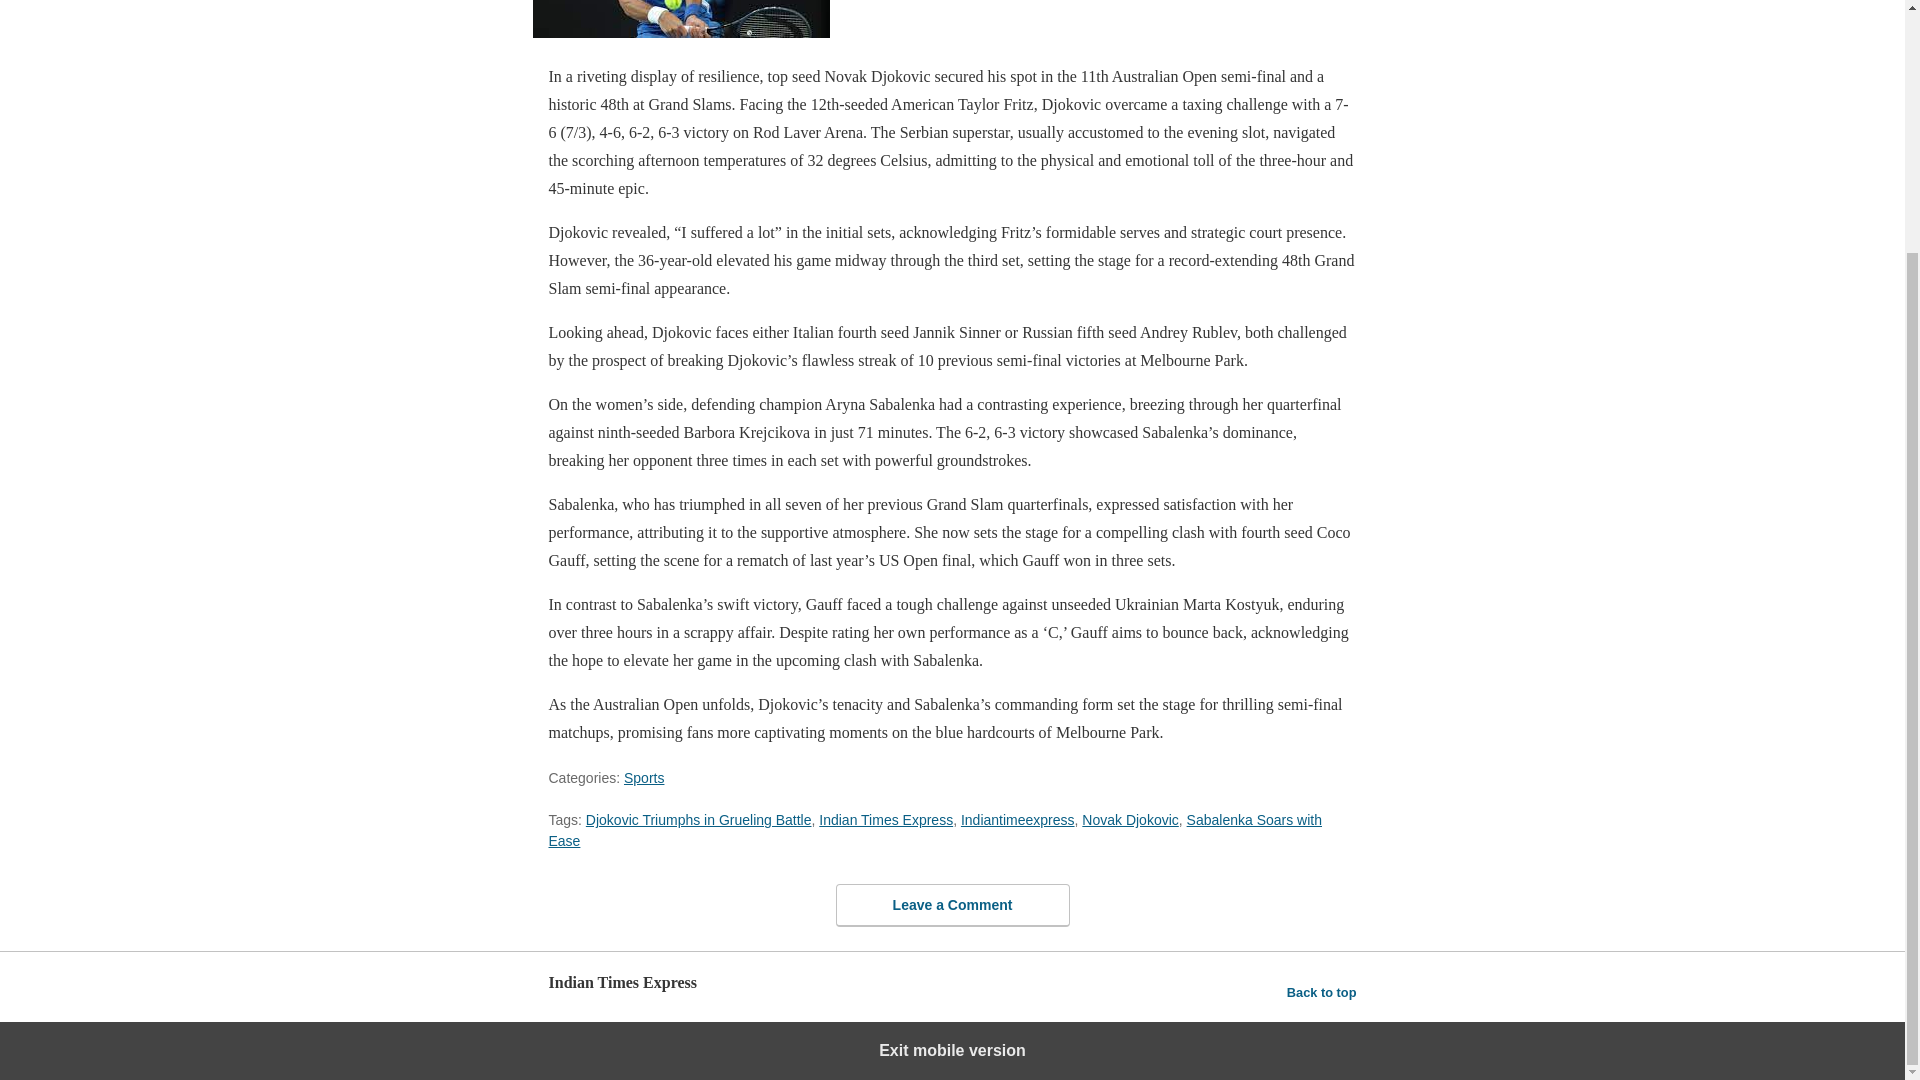 The image size is (1920, 1080). I want to click on Back to top, so click(1322, 992).